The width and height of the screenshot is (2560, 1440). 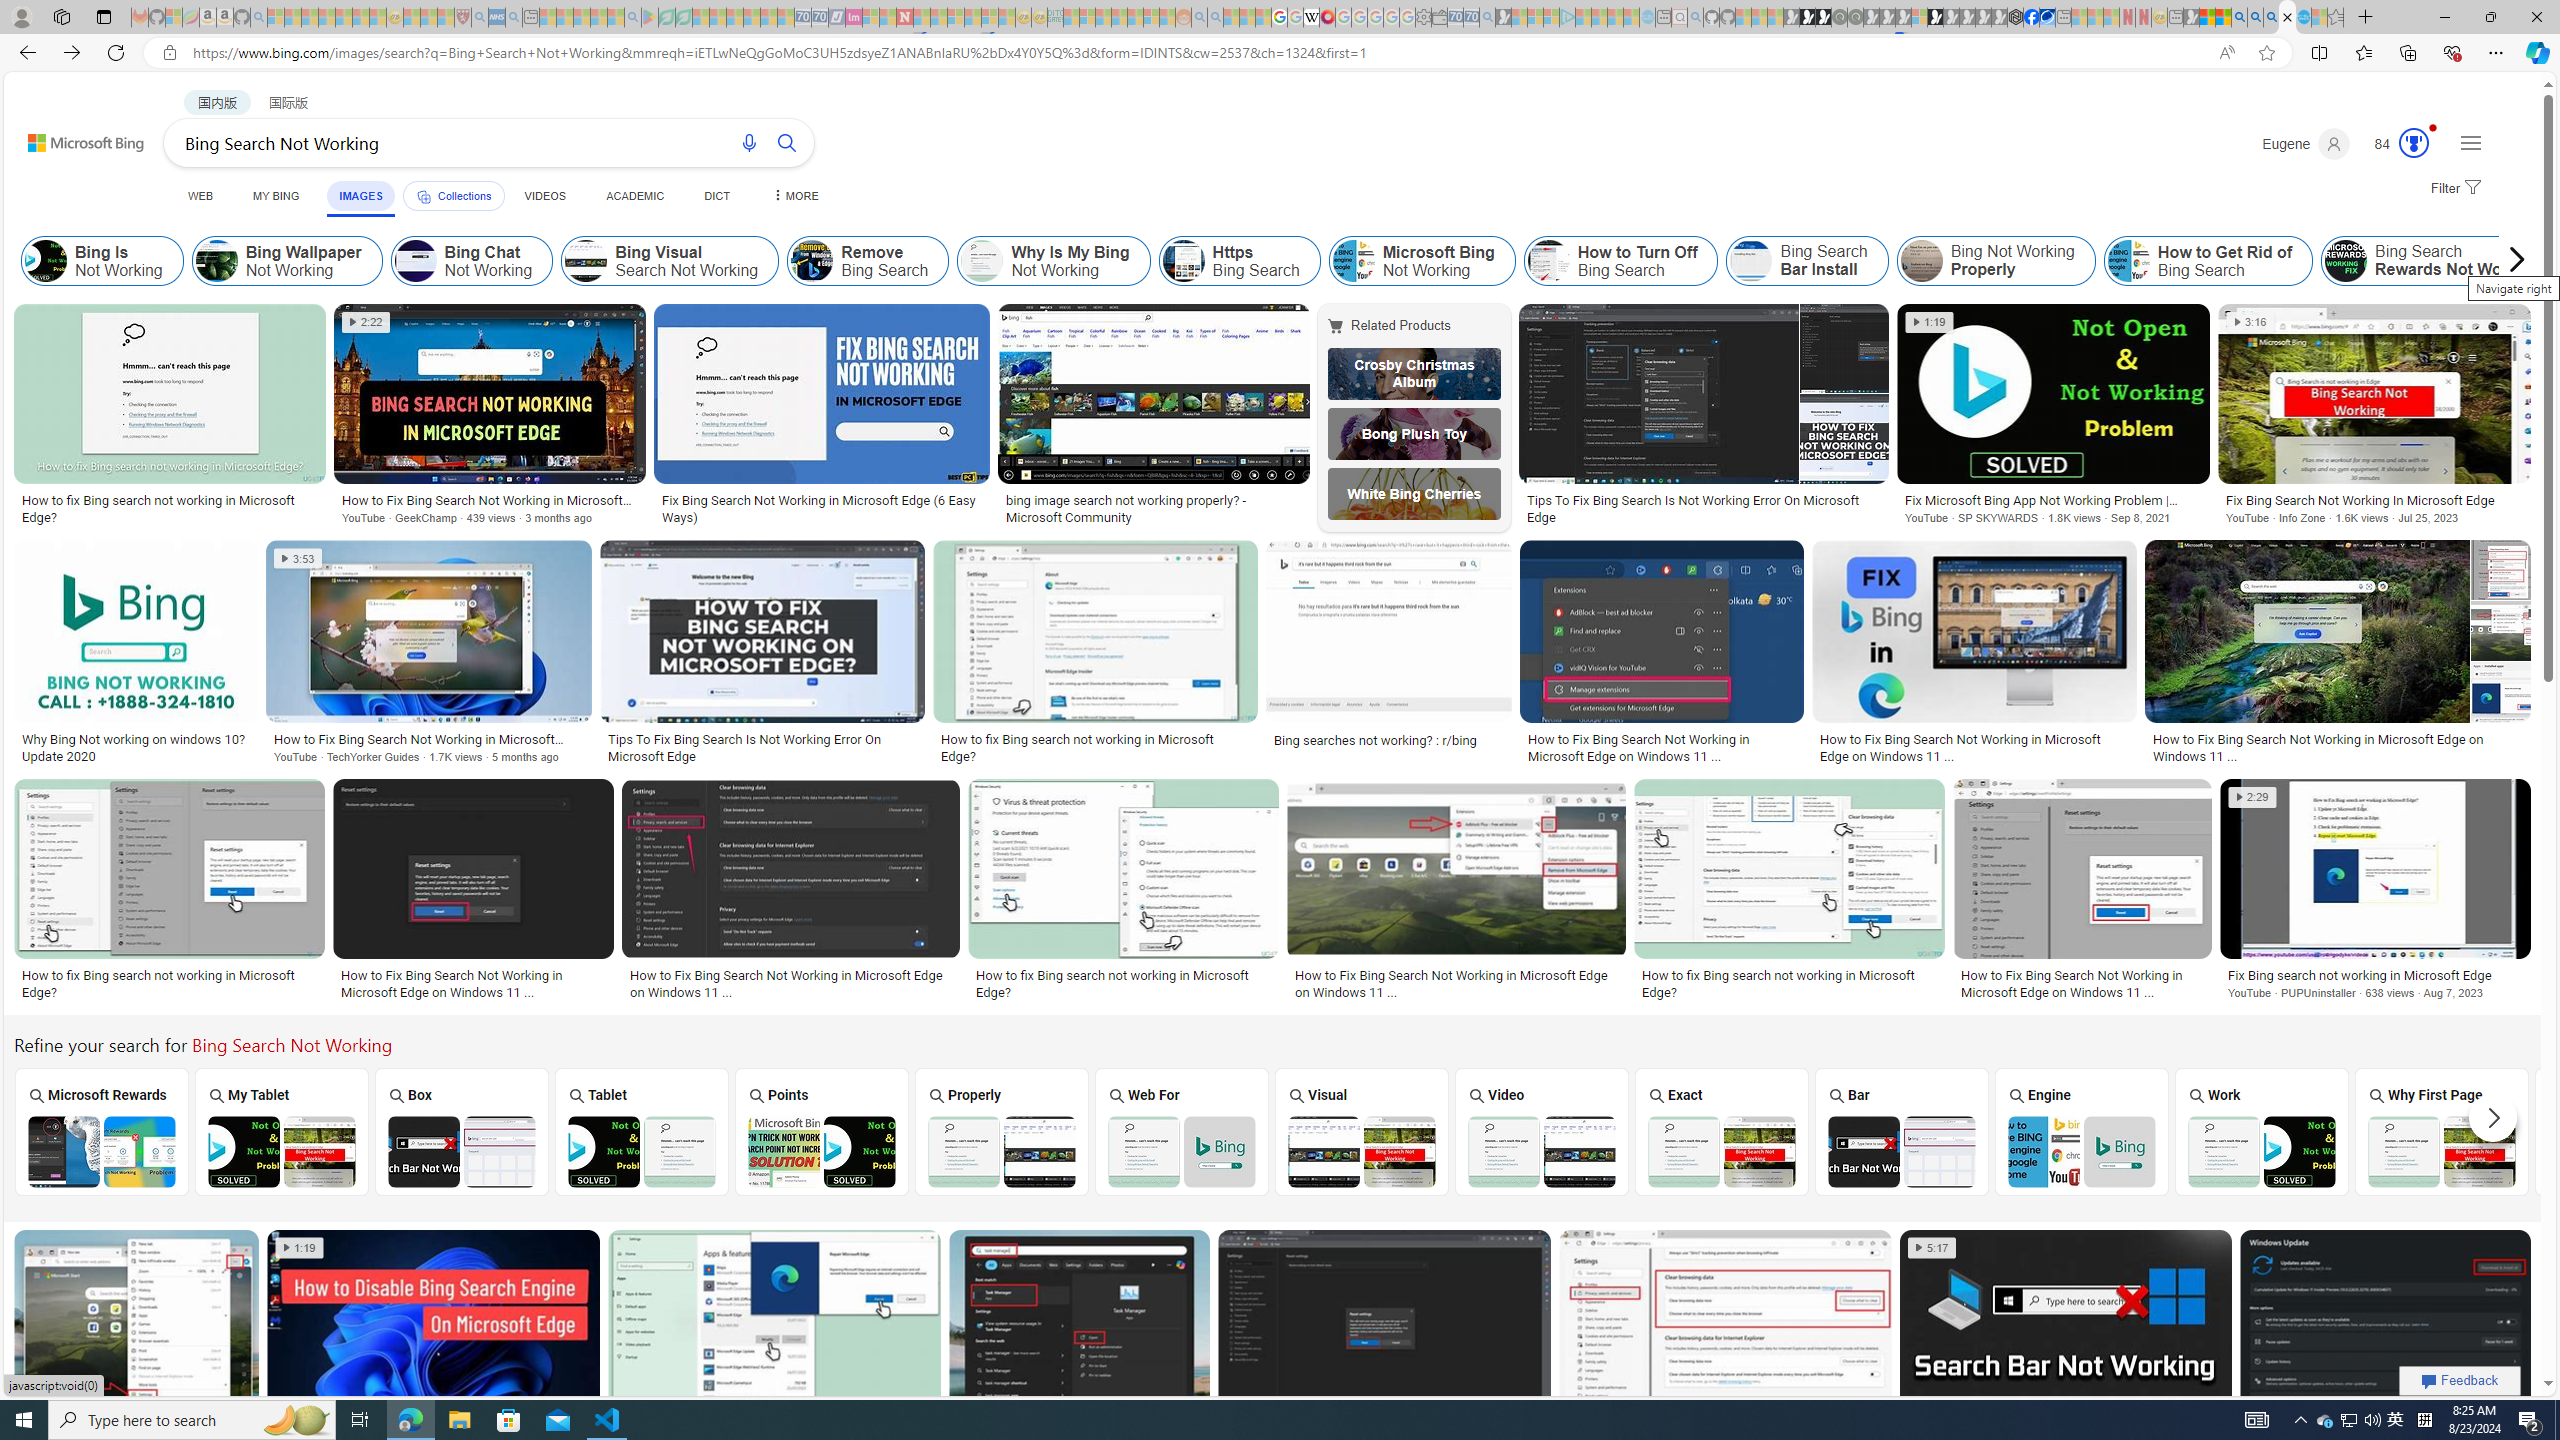 I want to click on Bing Tablet Search Not Working Tablet, so click(x=641, y=1132).